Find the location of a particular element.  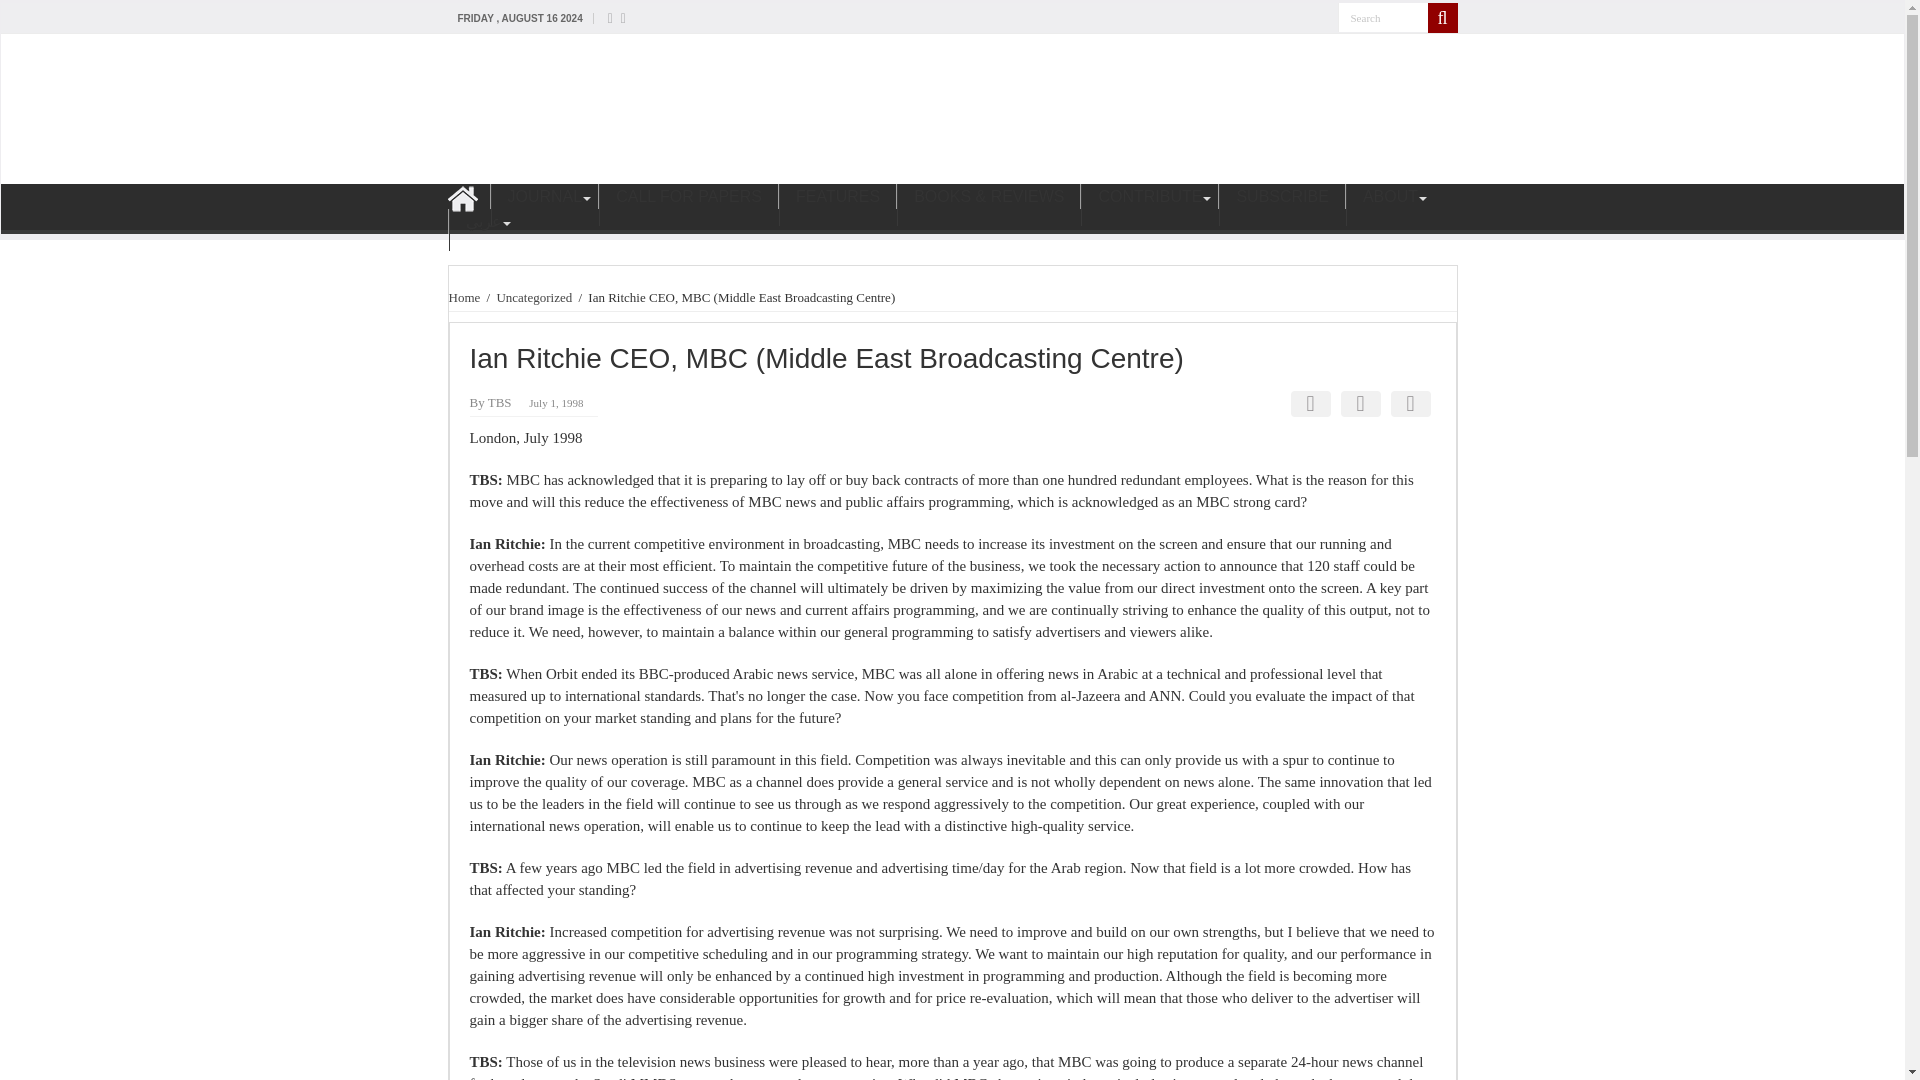

CONTRIBUTE is located at coordinates (1148, 204).